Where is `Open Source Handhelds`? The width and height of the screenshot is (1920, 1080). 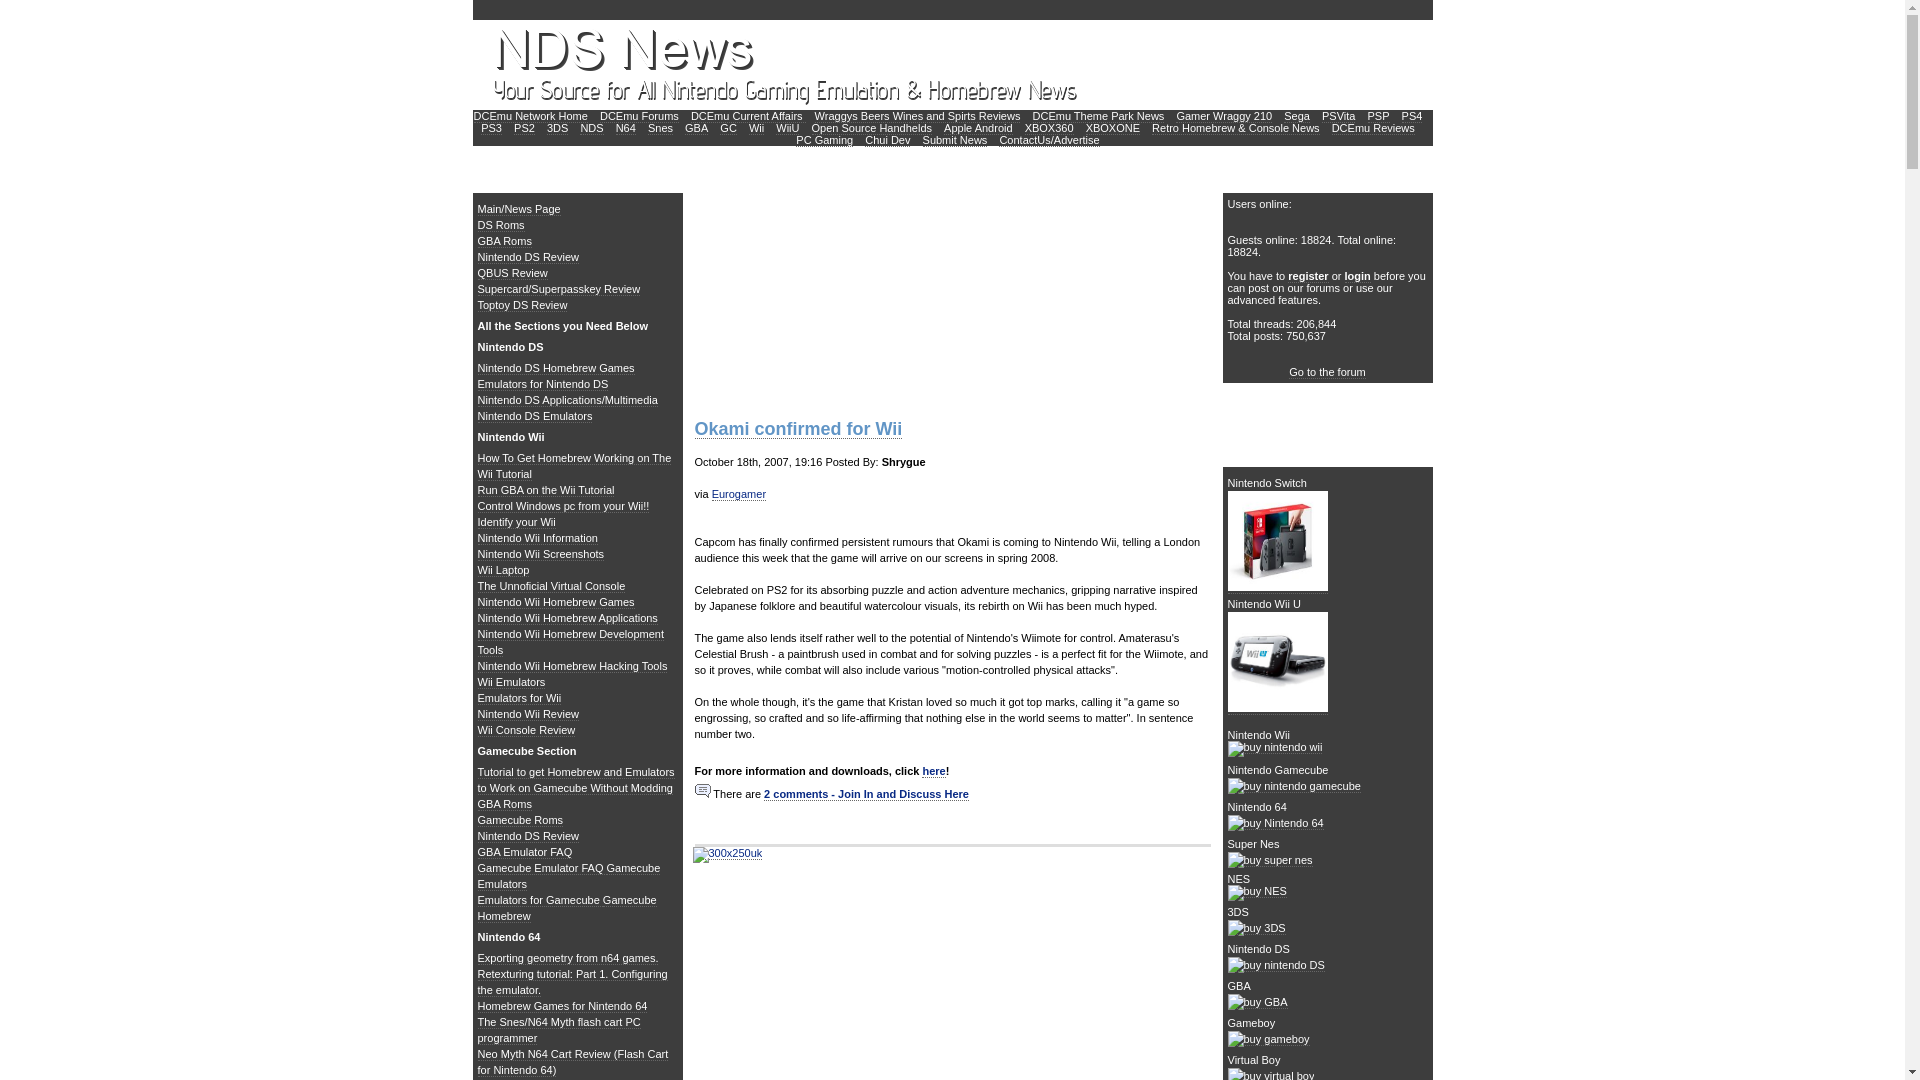
Open Source Handhelds is located at coordinates (872, 128).